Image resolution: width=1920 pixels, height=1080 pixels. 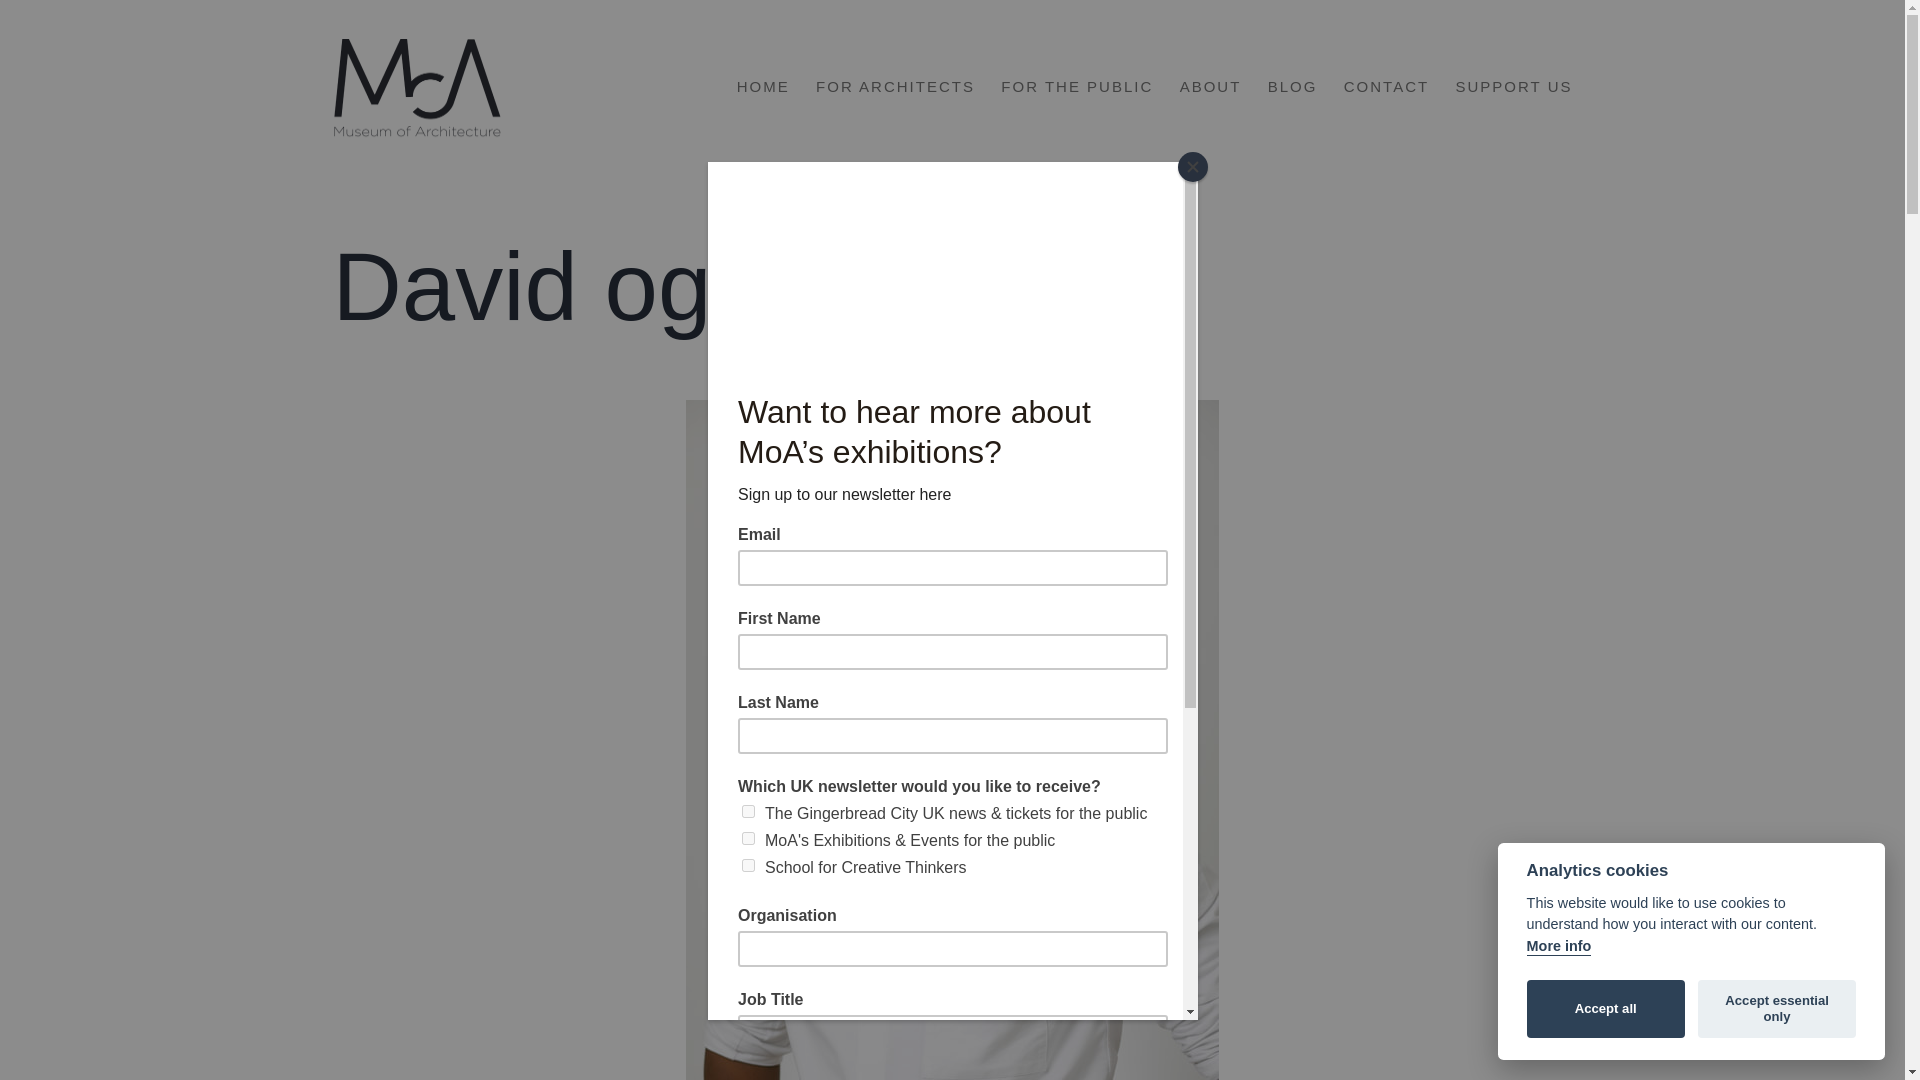 What do you see at coordinates (1209, 86) in the screenshot?
I see `ABOUT` at bounding box center [1209, 86].